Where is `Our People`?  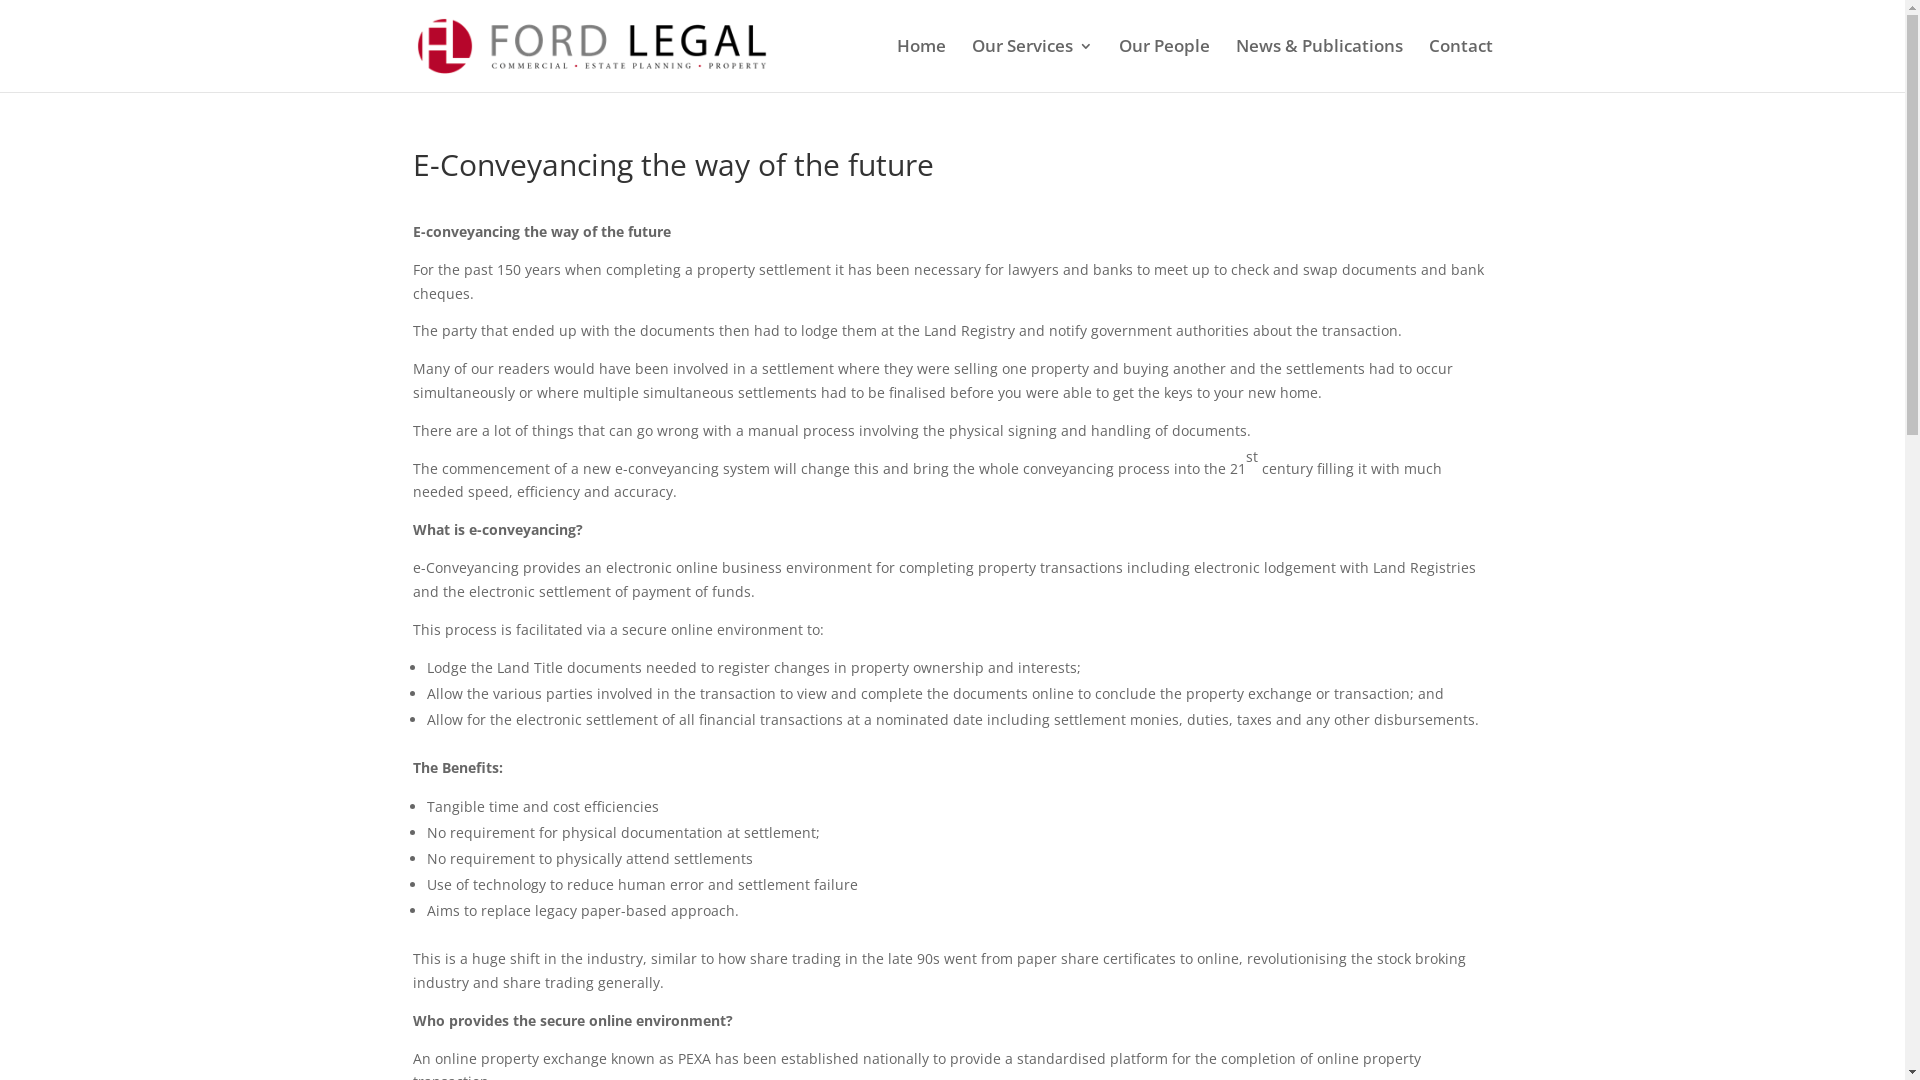 Our People is located at coordinates (1164, 65).